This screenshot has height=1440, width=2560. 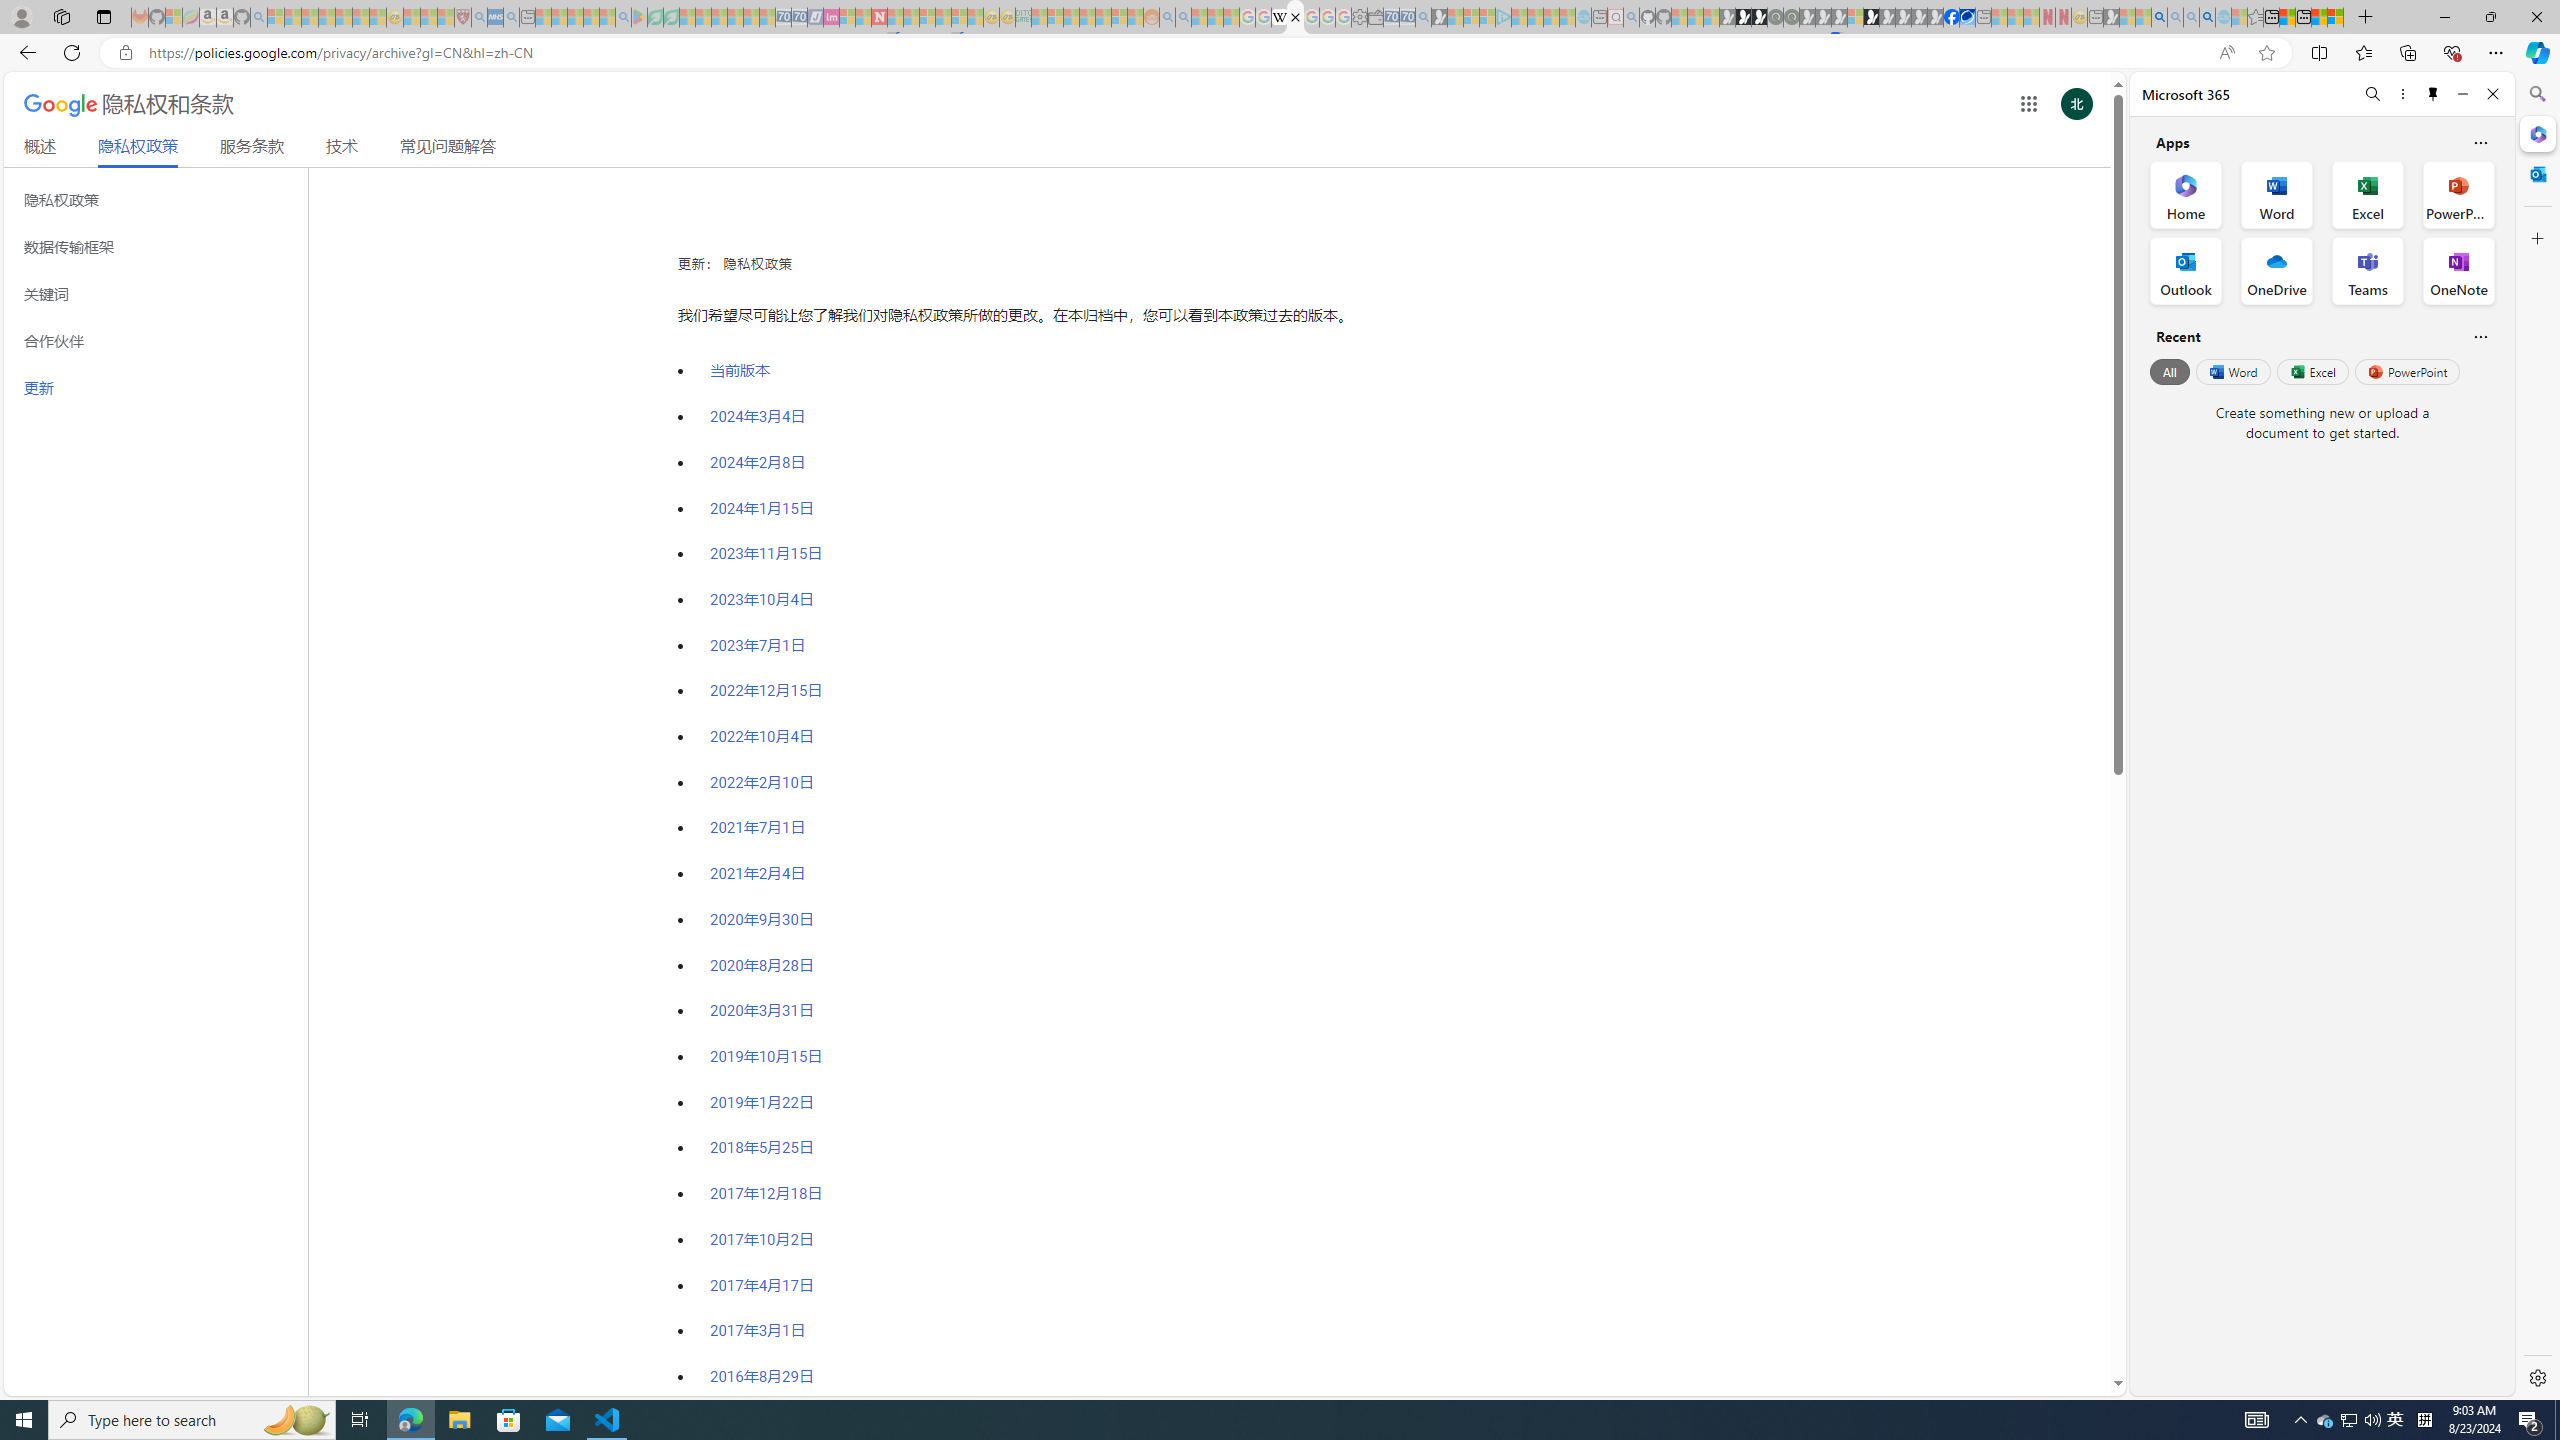 I want to click on Microsoft account | Privacy, so click(x=2336, y=17).